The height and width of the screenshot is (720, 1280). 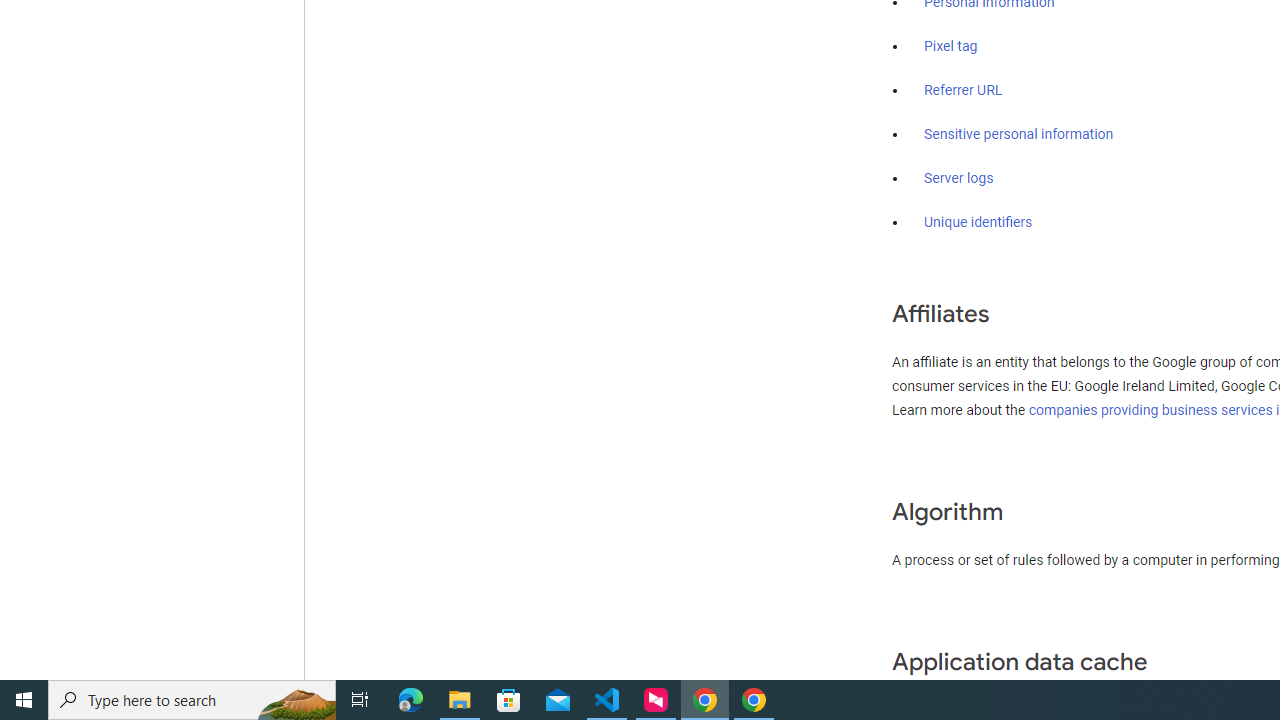 What do you see at coordinates (950, 47) in the screenshot?
I see `Pixel tag` at bounding box center [950, 47].